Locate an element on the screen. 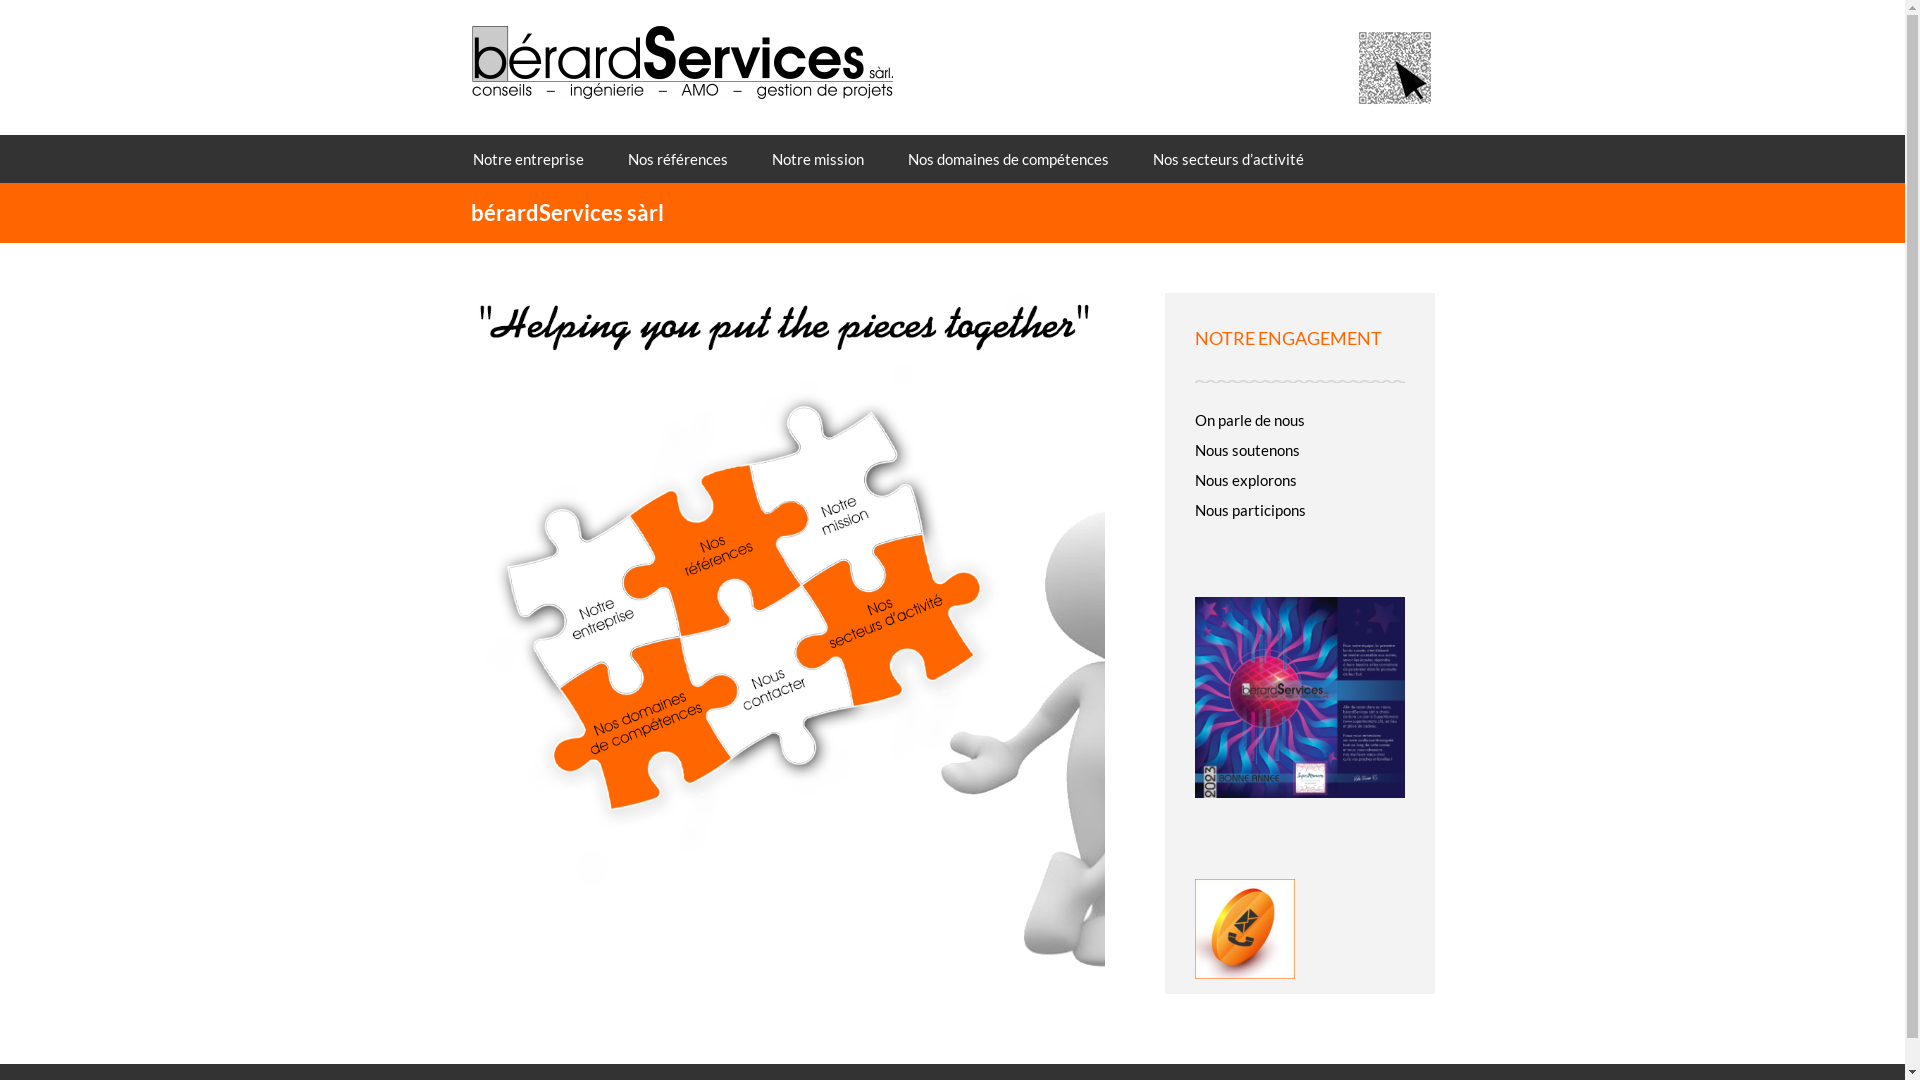 Image resolution: width=1920 pixels, height=1080 pixels. Nous participons is located at coordinates (1250, 510).